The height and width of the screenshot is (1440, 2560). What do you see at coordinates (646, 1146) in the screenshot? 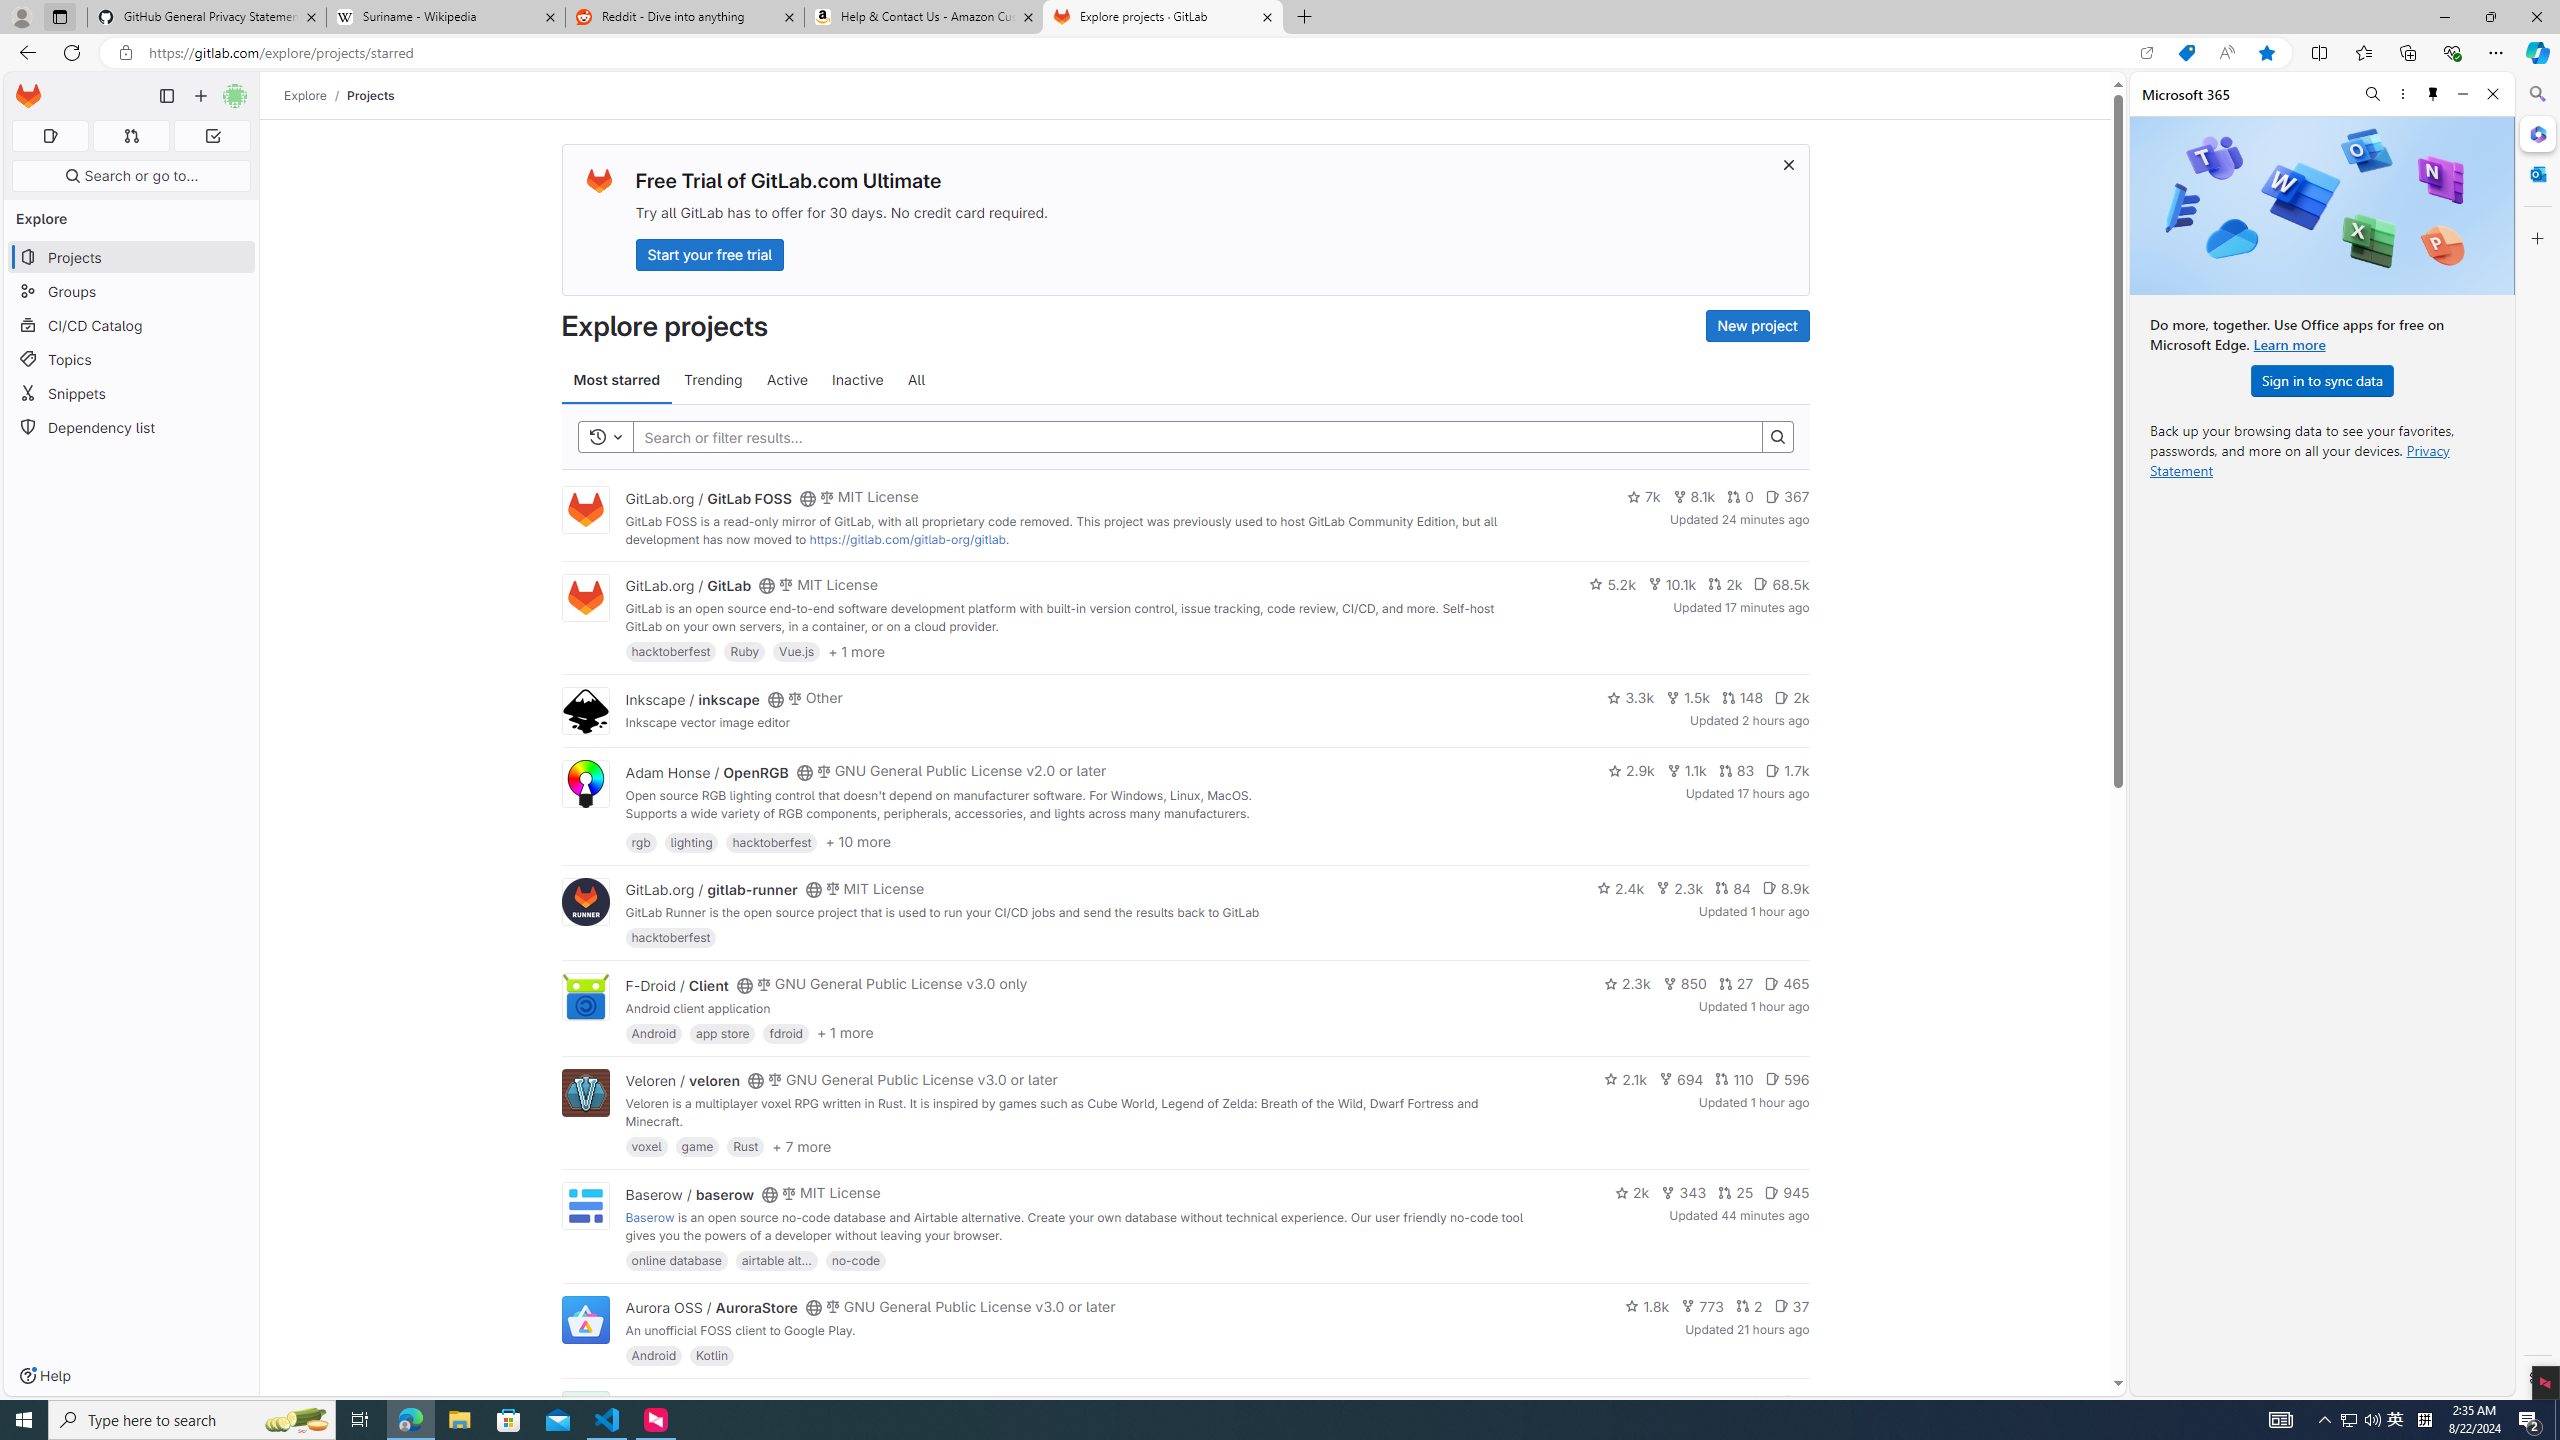
I see `voxel` at bounding box center [646, 1146].